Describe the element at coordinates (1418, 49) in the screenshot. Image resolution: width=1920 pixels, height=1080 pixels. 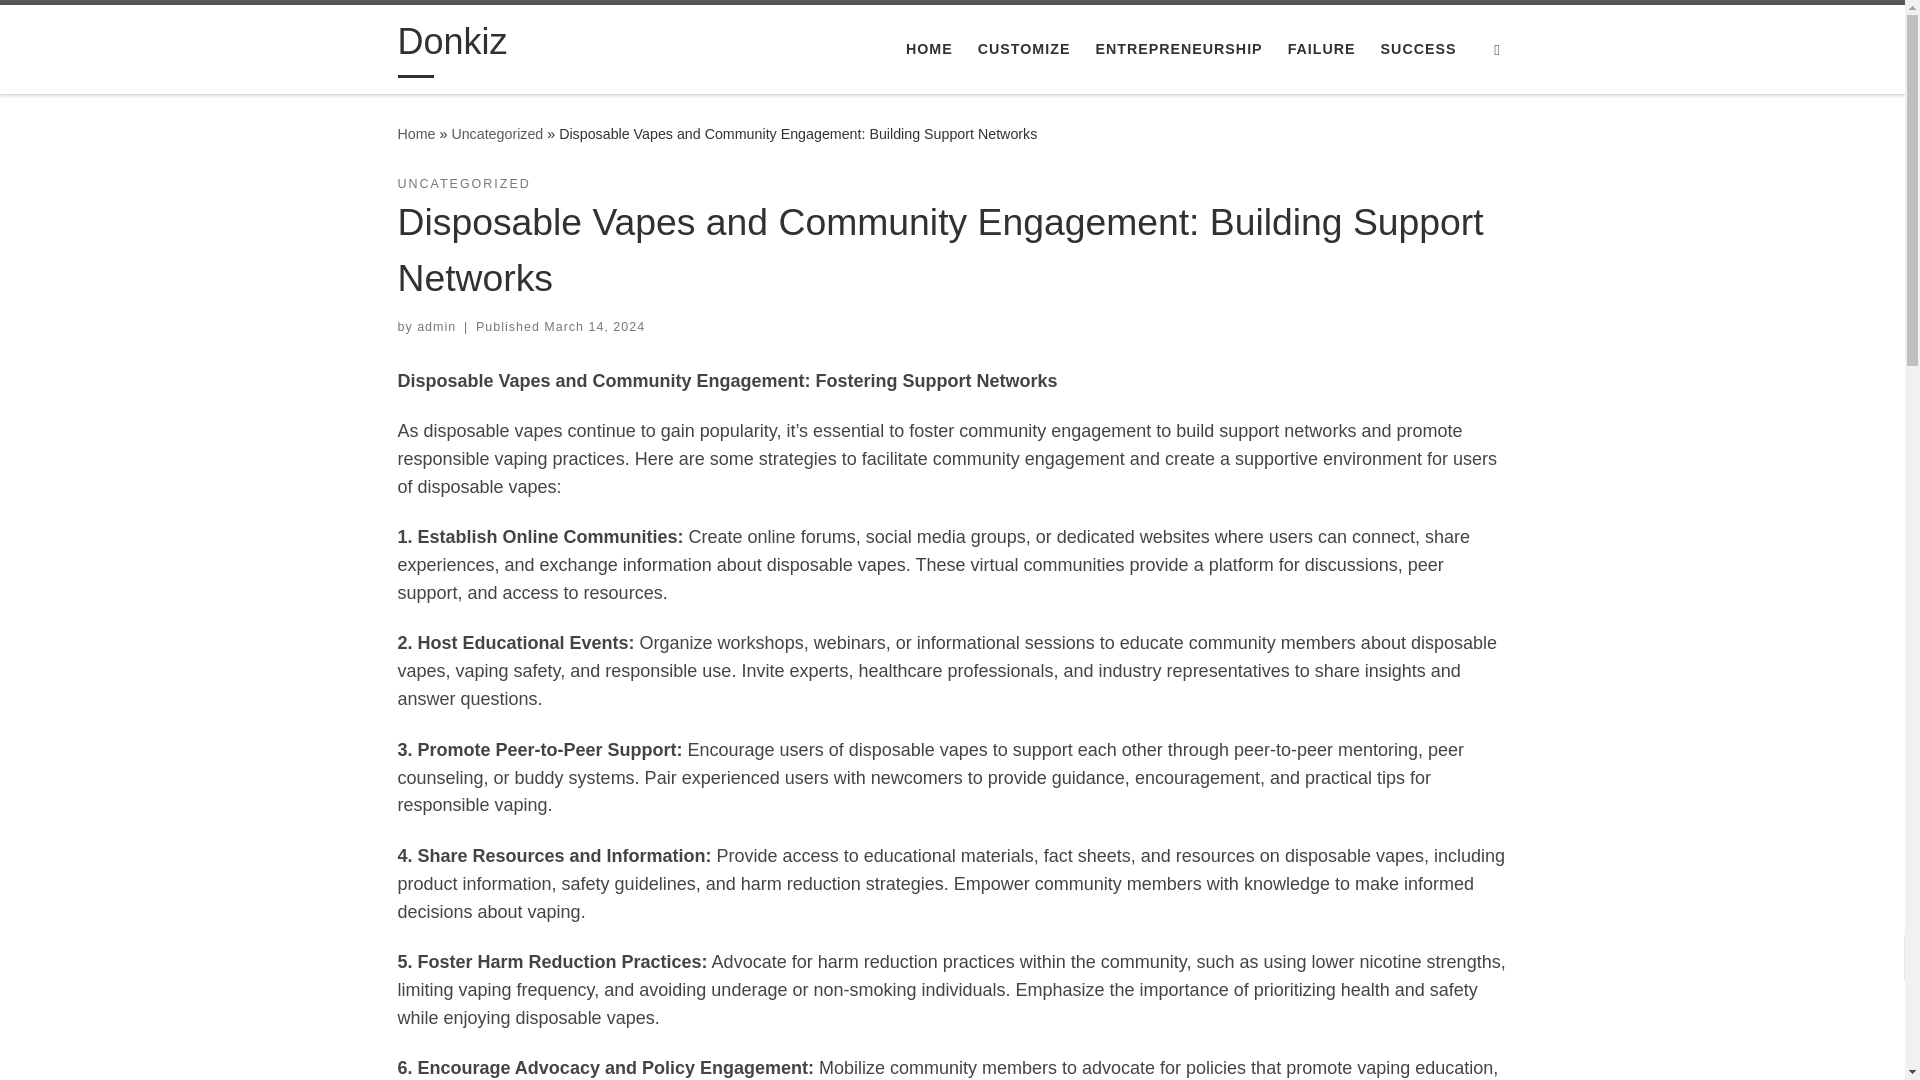
I see `SUCCESS` at that location.